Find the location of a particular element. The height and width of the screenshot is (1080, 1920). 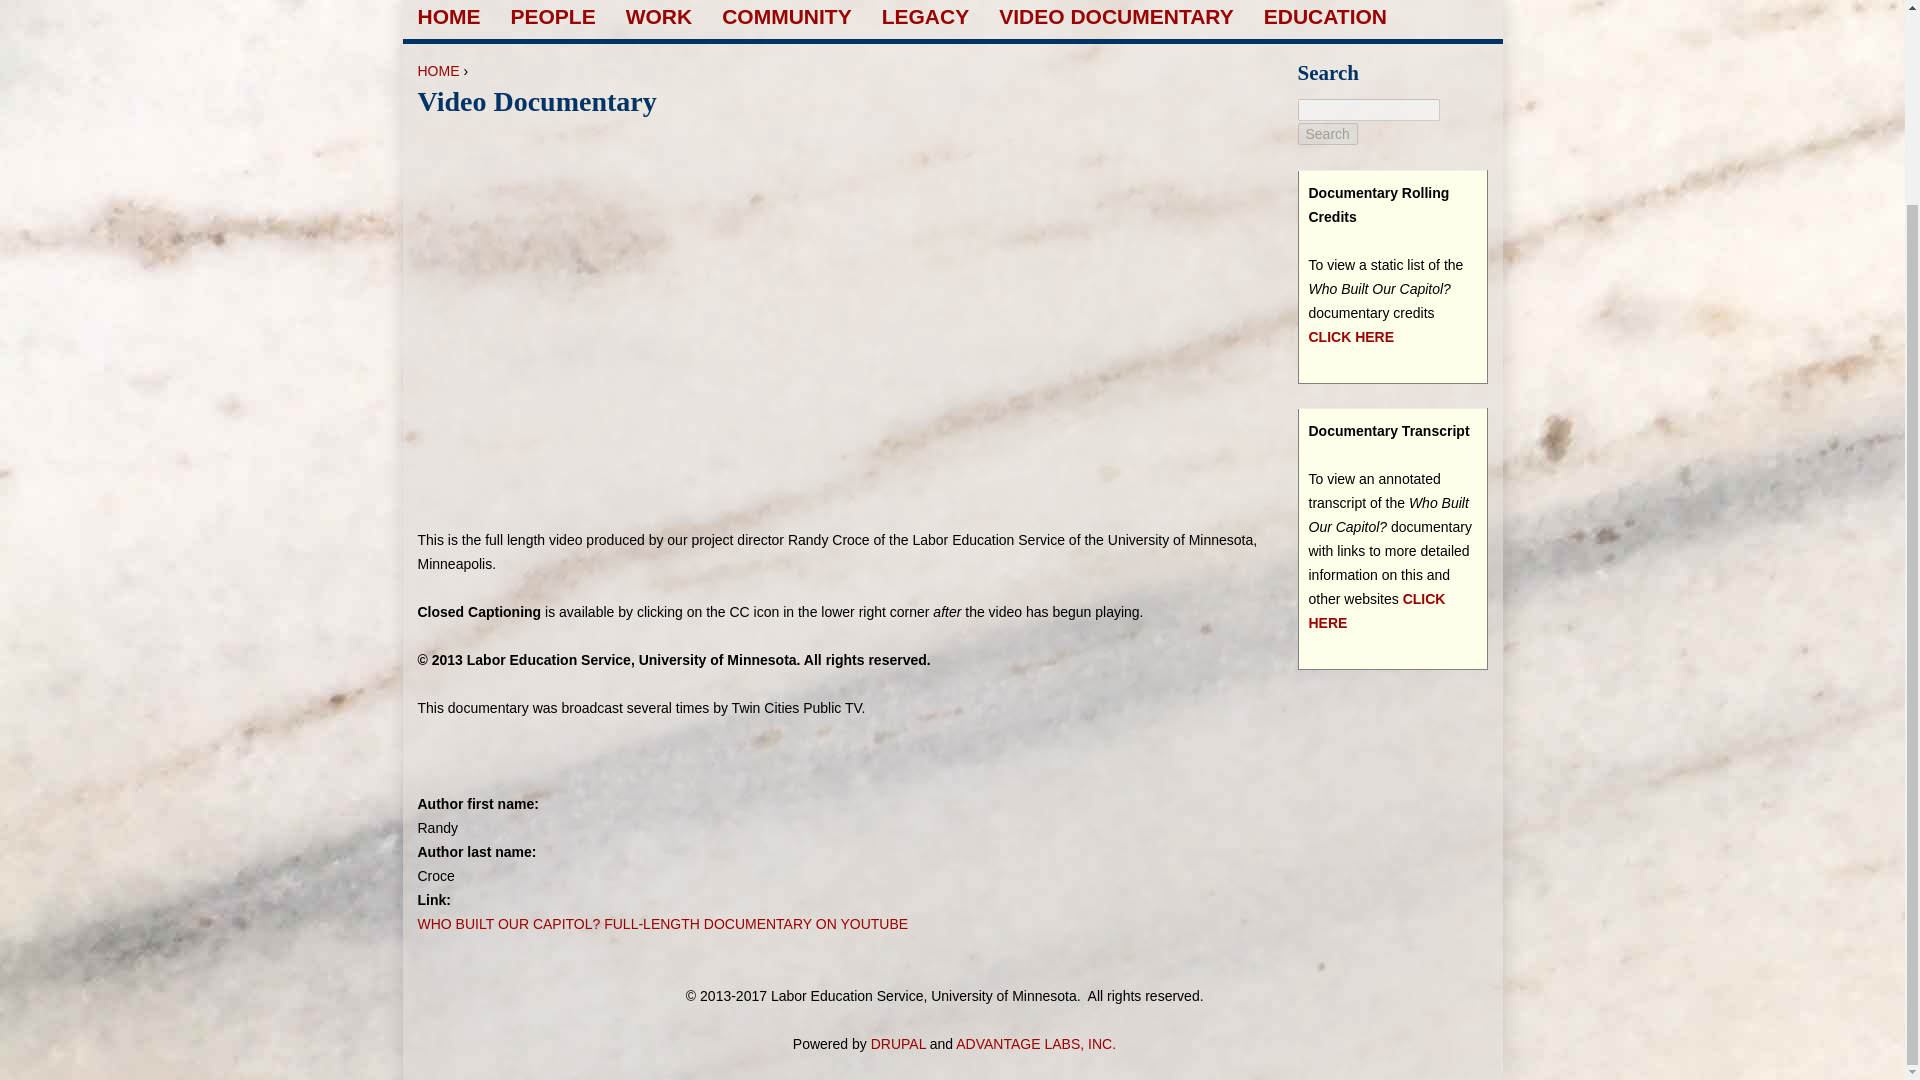

ADVANTAGE LABS, INC. is located at coordinates (1036, 1043).